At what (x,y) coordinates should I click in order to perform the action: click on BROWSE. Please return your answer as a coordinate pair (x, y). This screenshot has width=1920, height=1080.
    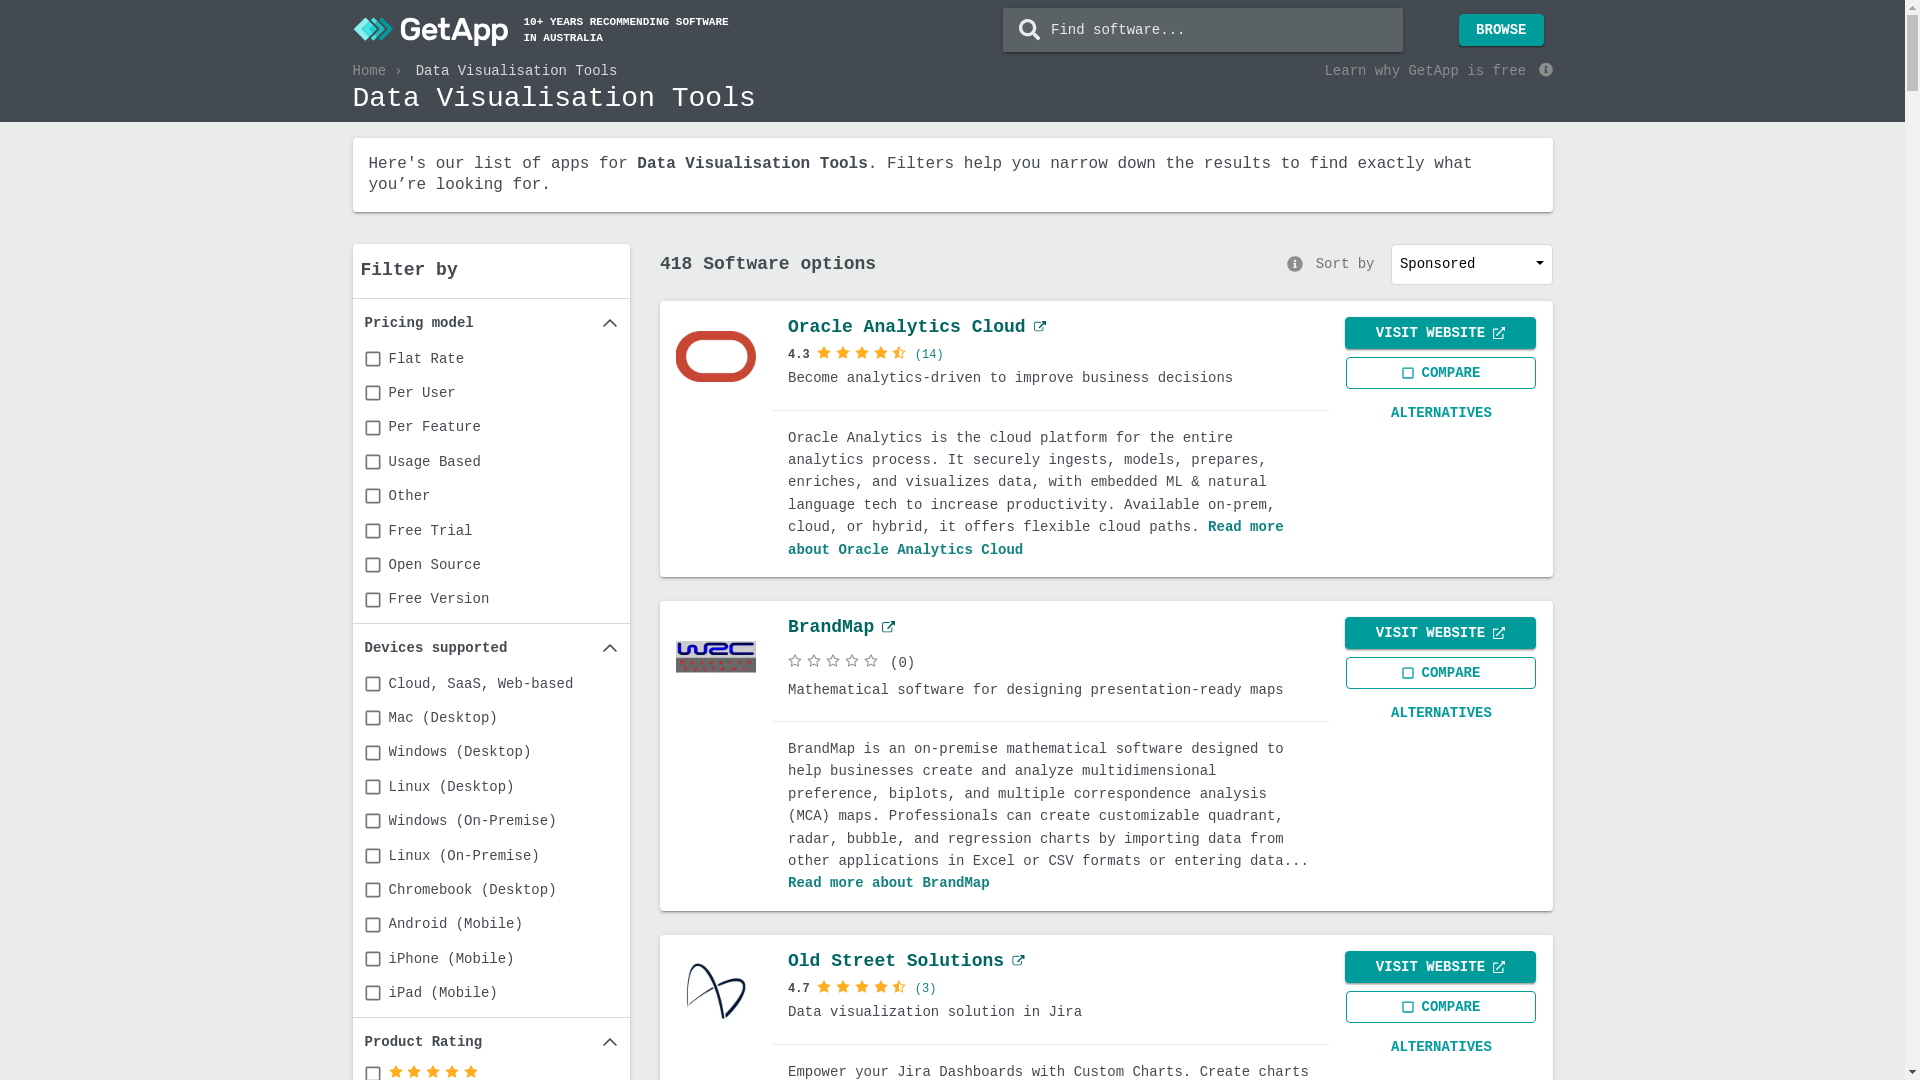
    Looking at the image, I should click on (1501, 30).